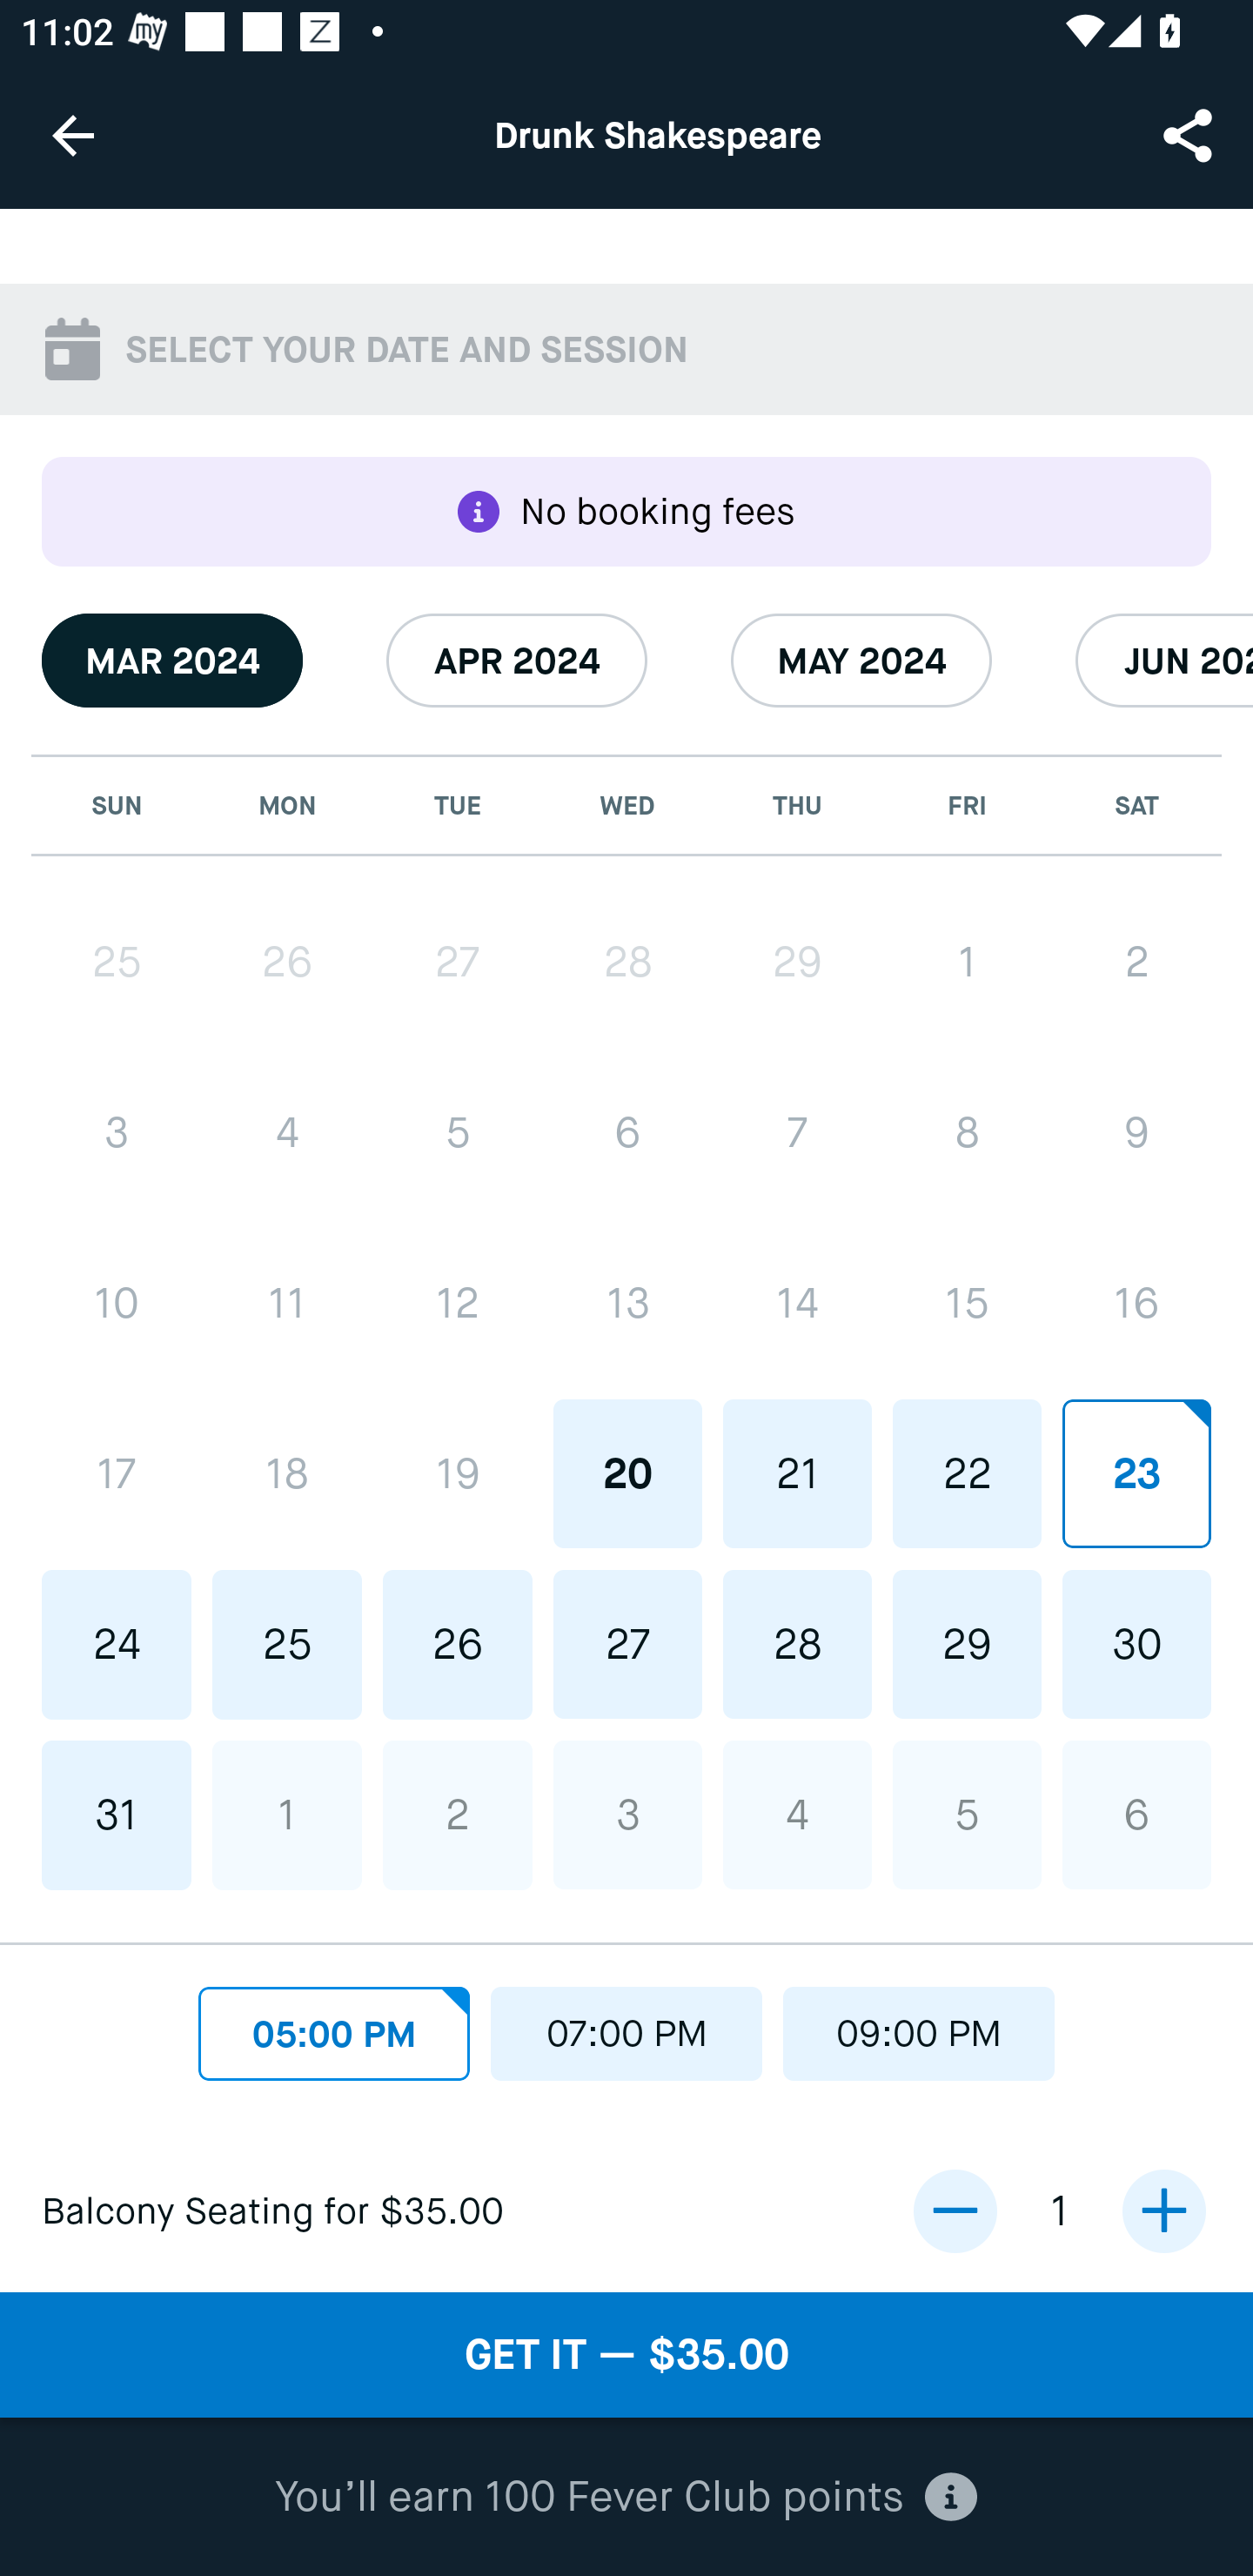 This screenshot has width=1253, height=2576. I want to click on 14, so click(797, 1303).